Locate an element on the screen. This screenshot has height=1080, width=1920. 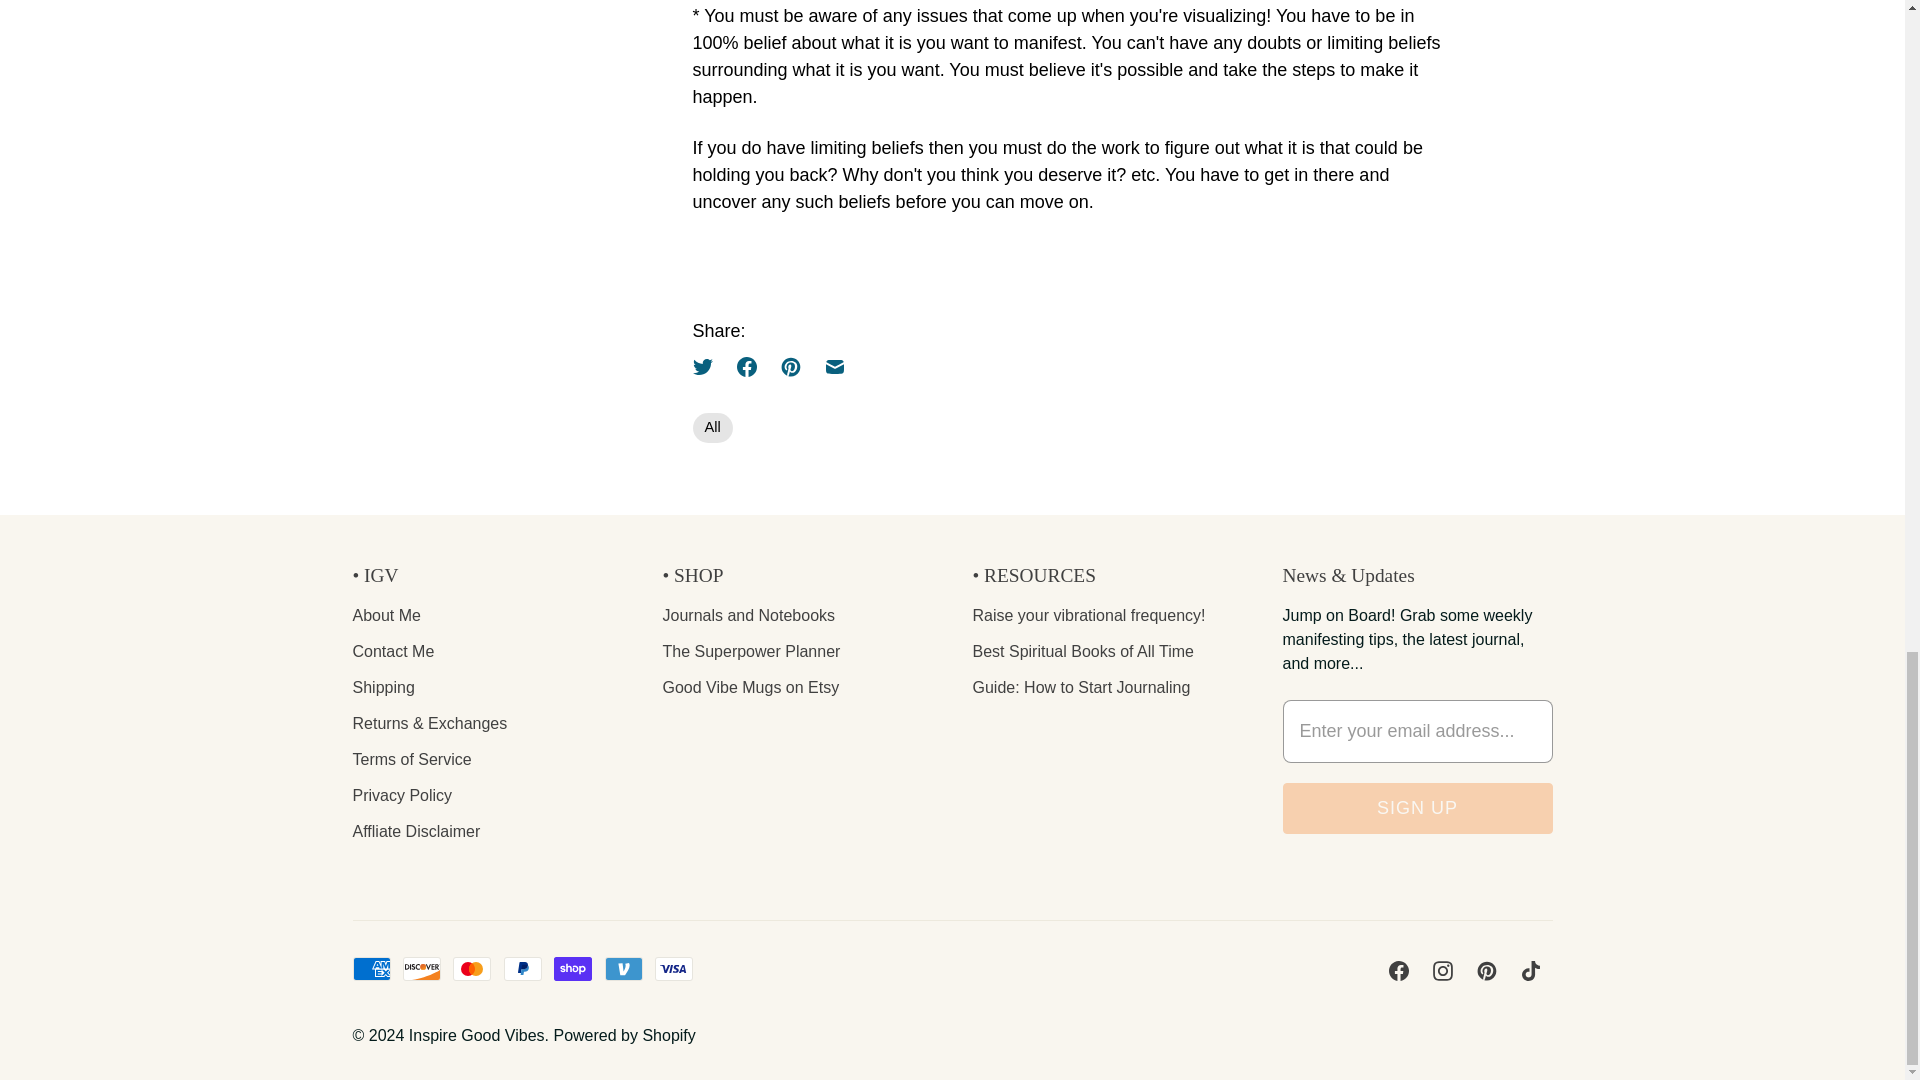
Venmo is located at coordinates (624, 968).